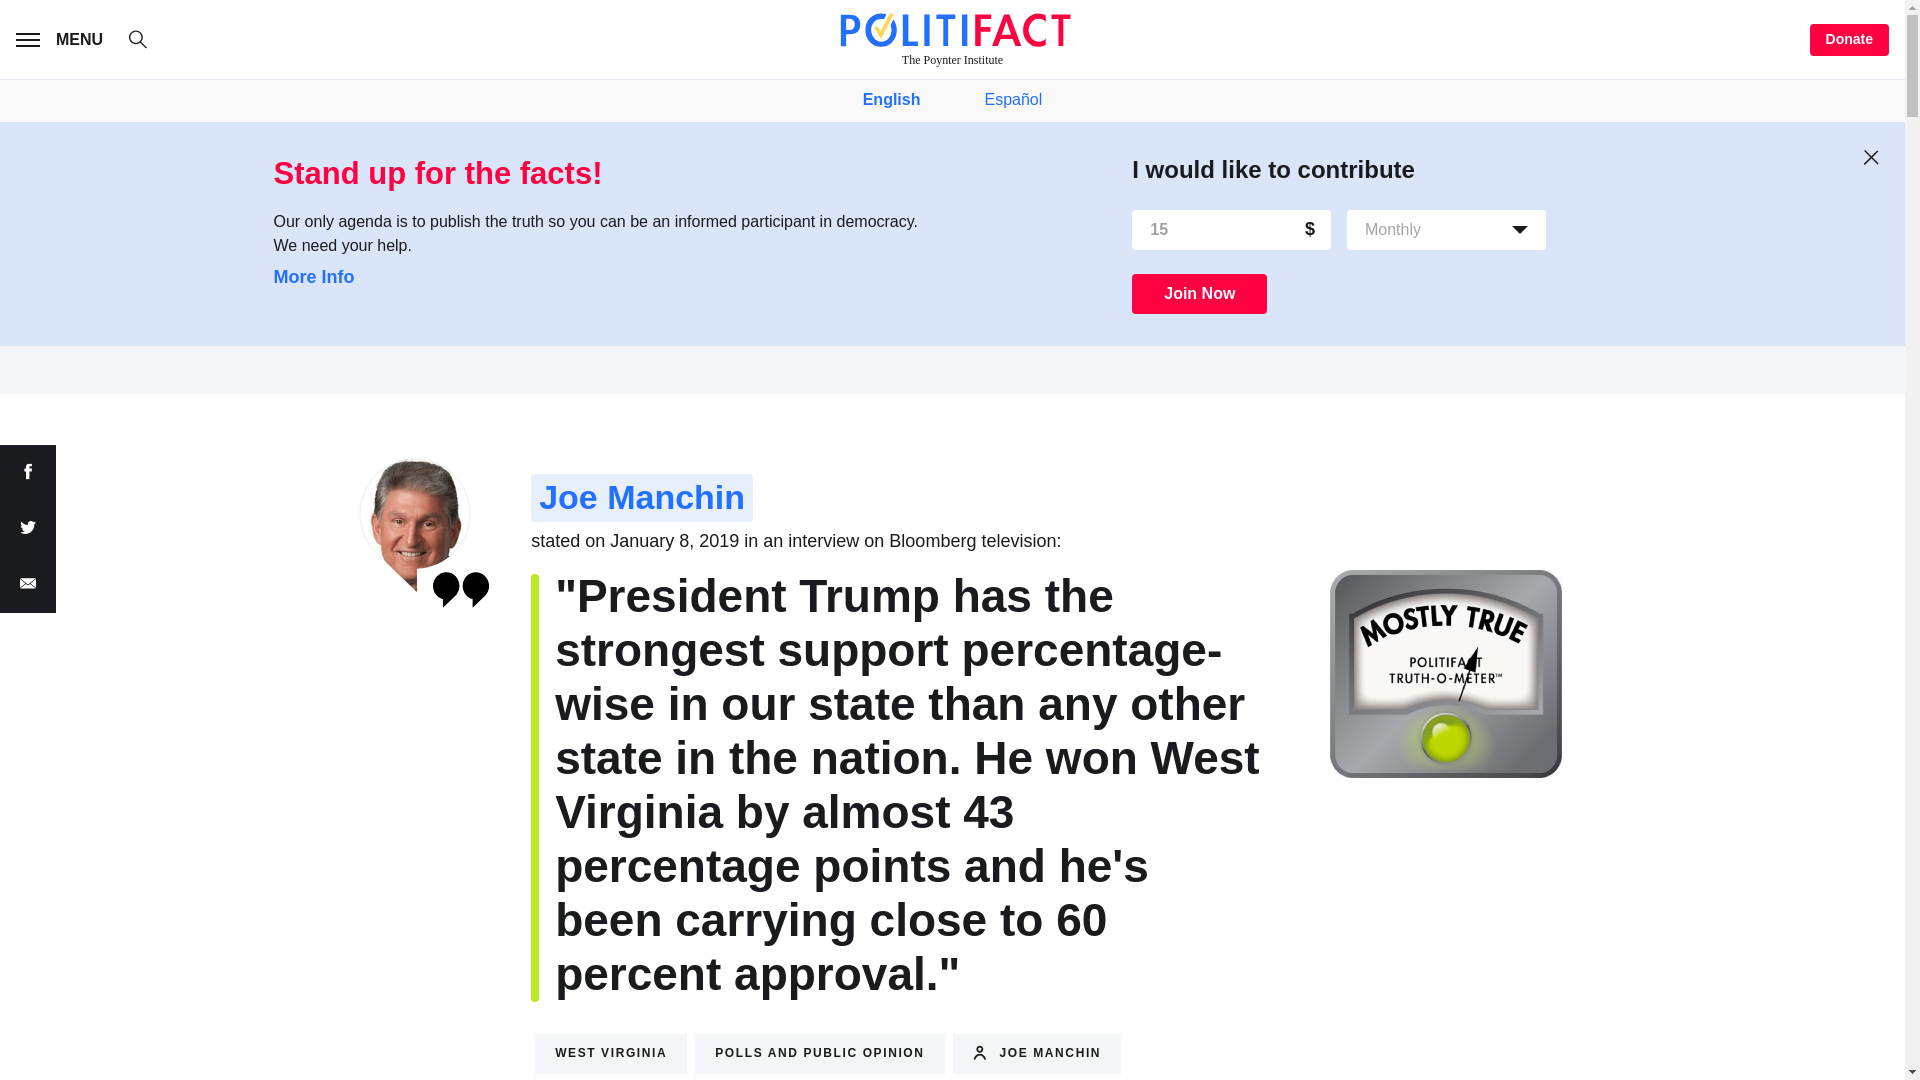  What do you see at coordinates (820, 1053) in the screenshot?
I see `Polls and Public Opinion` at bounding box center [820, 1053].